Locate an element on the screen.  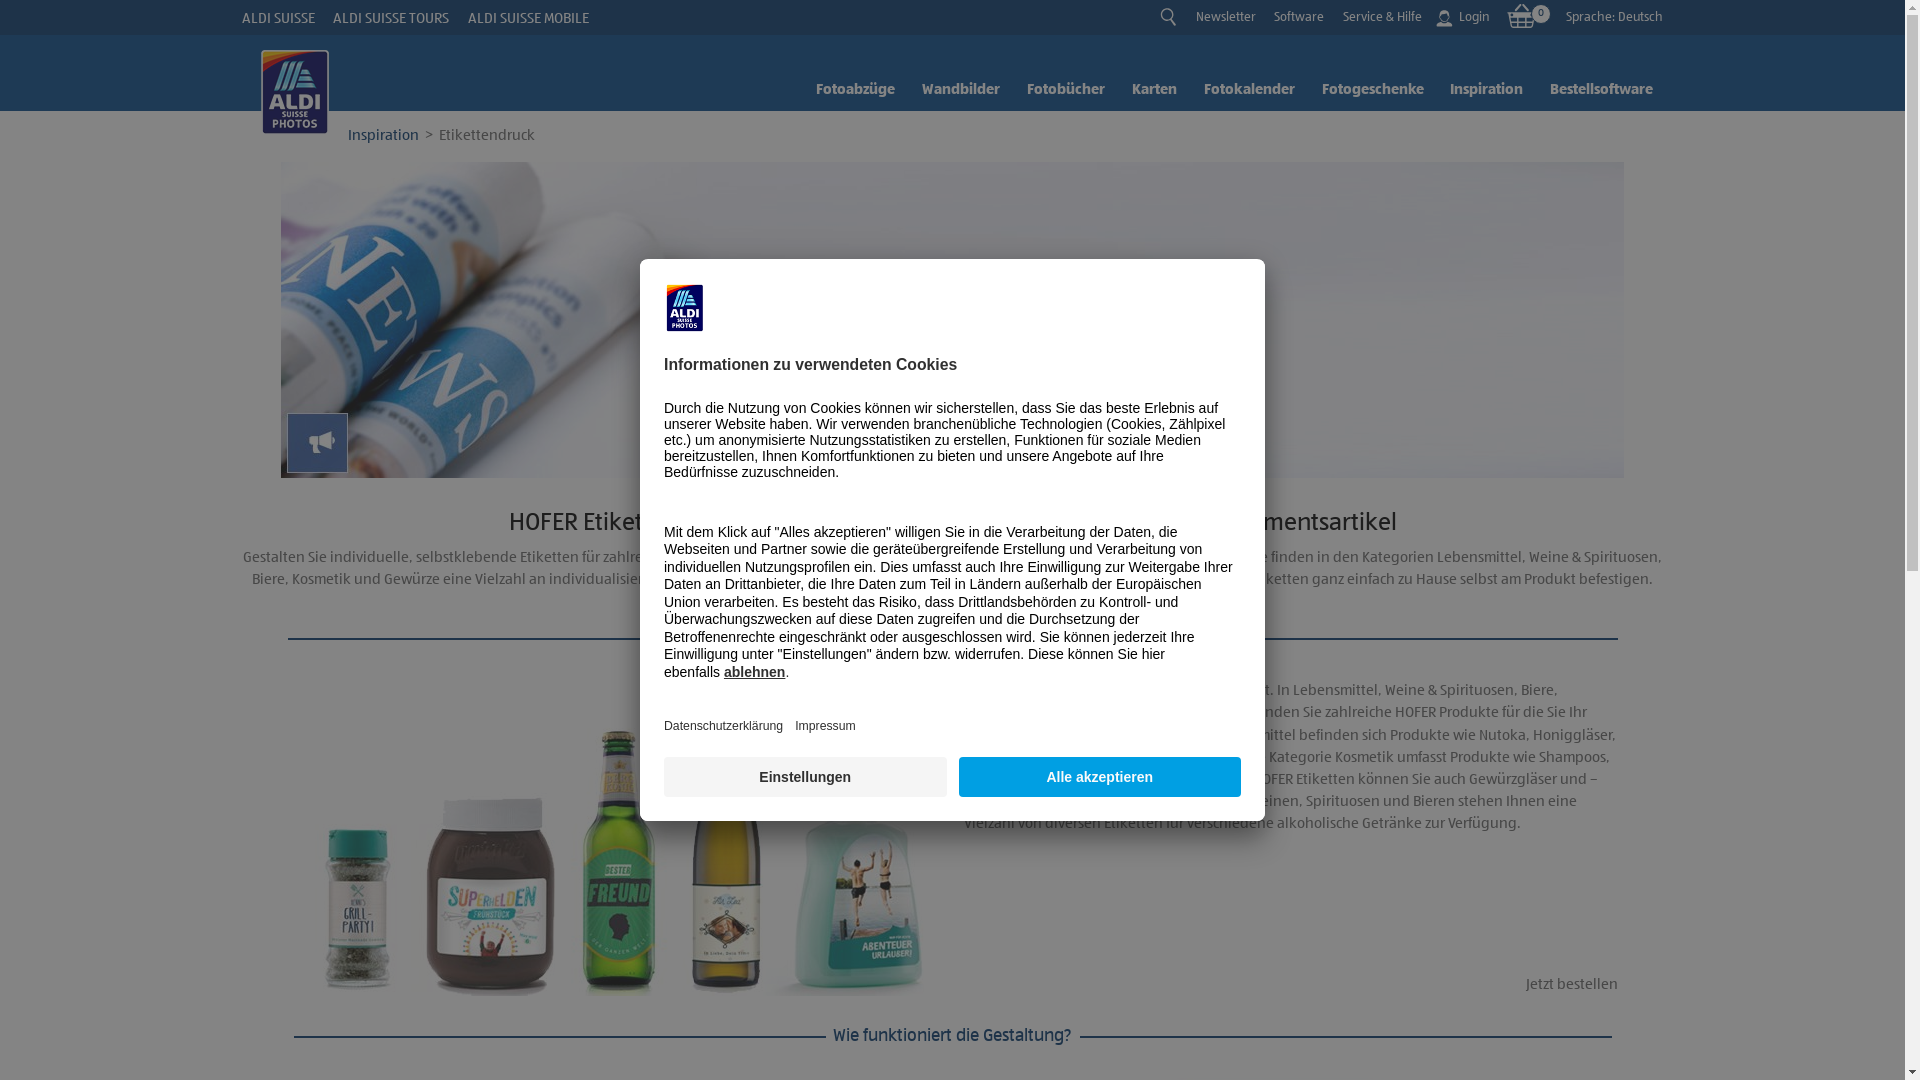
Bestellsoftware is located at coordinates (1598, 92).